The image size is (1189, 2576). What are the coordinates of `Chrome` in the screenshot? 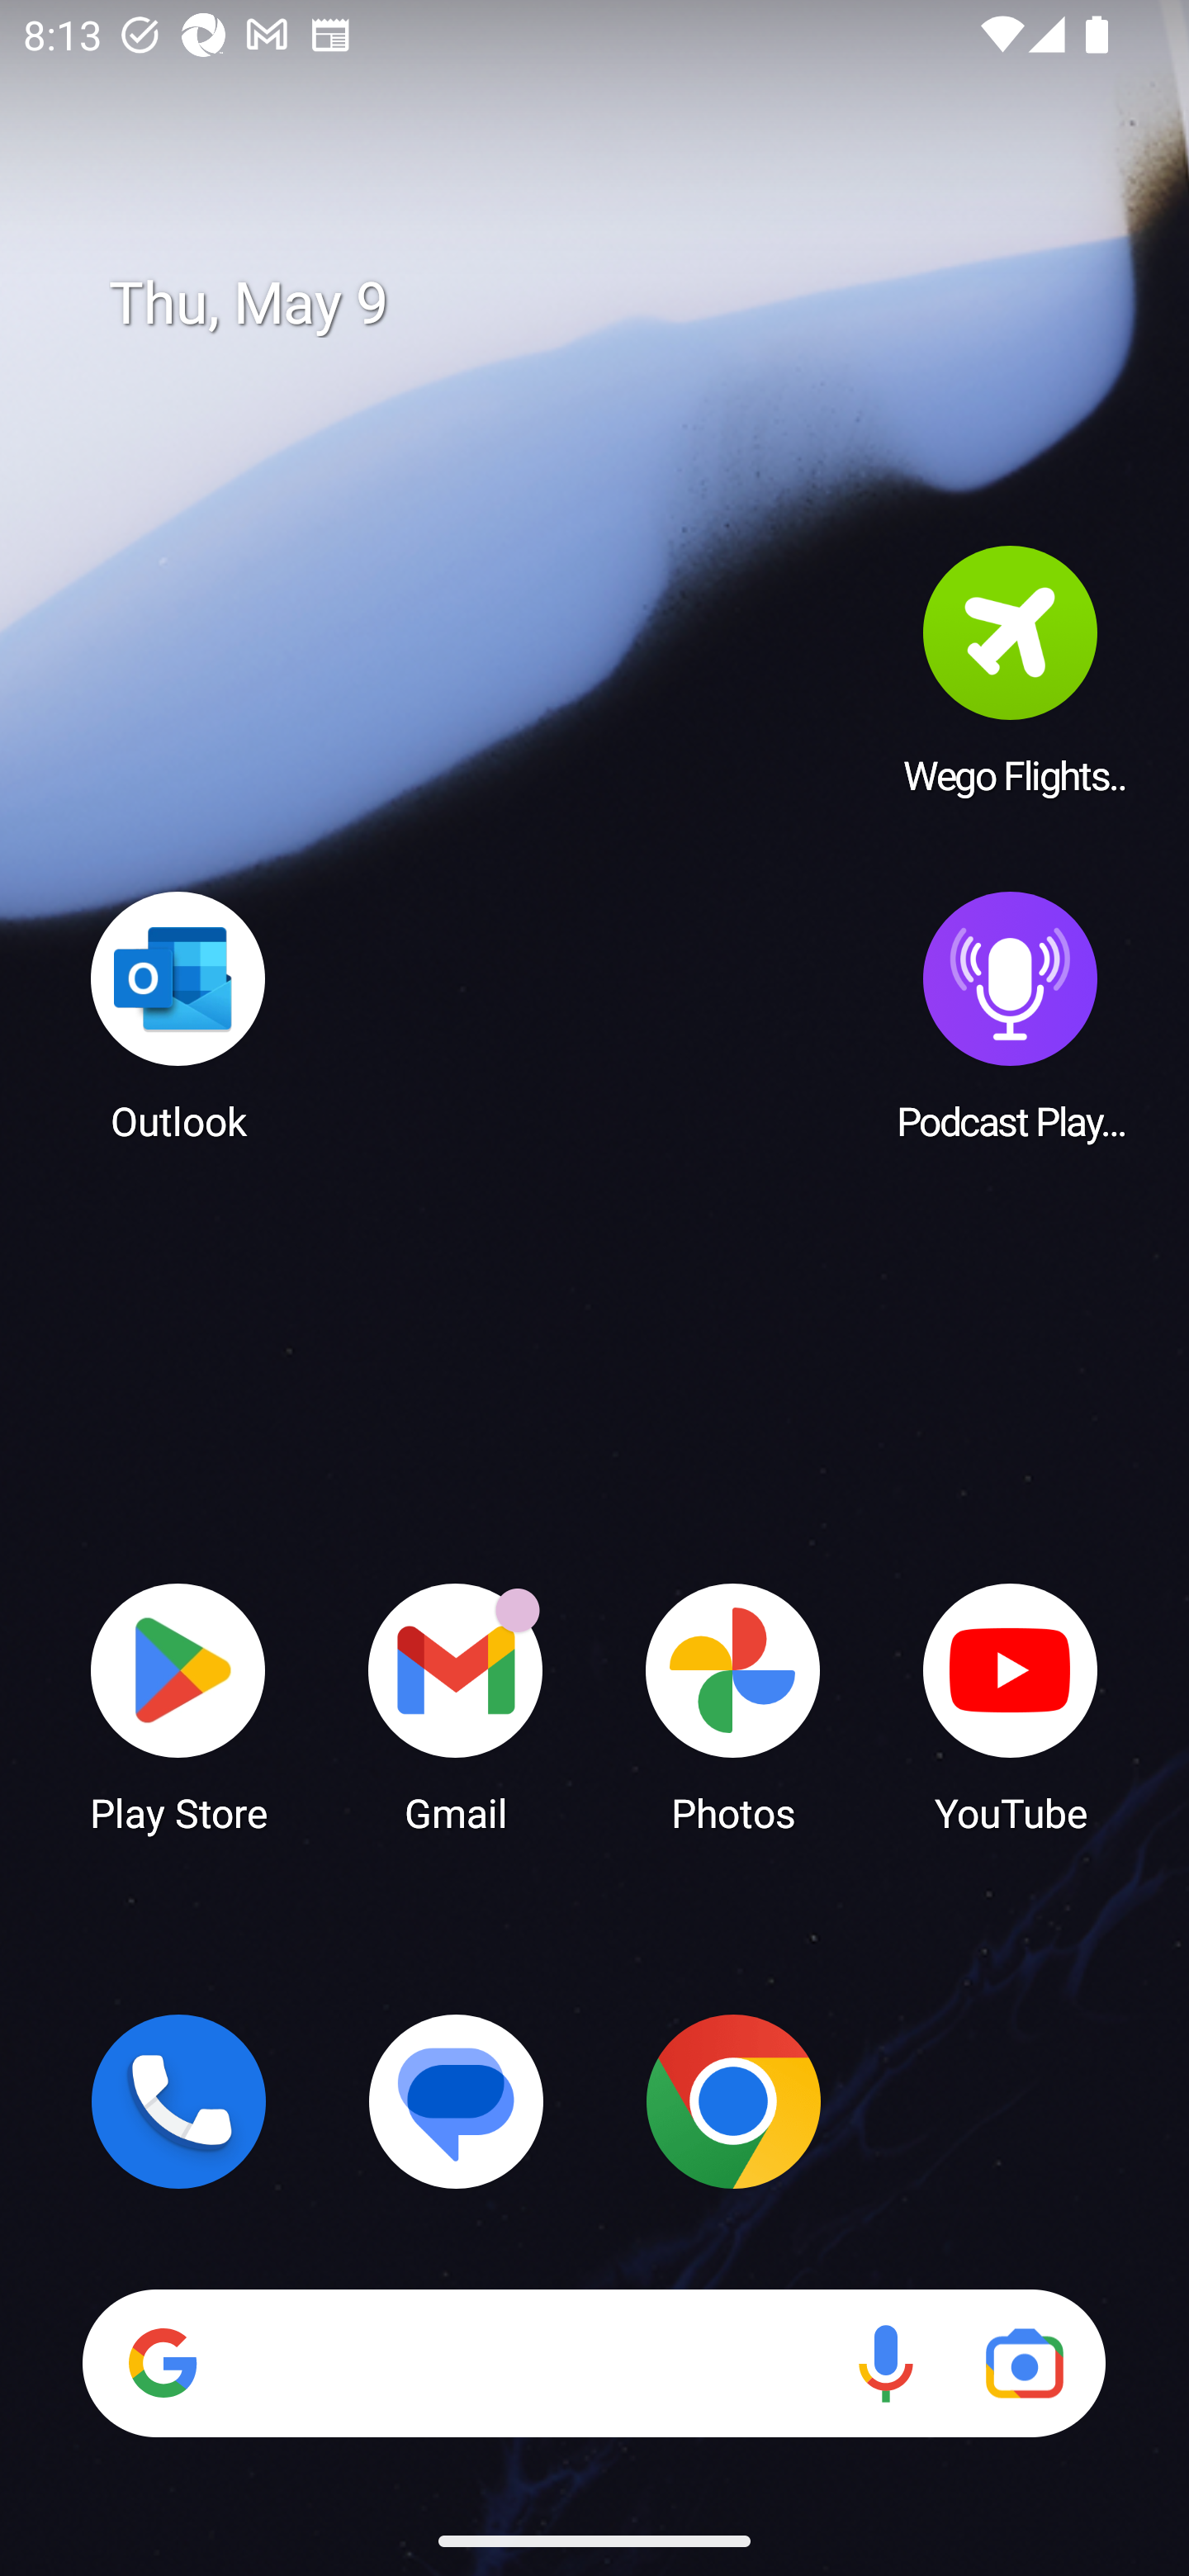 It's located at (733, 2101).